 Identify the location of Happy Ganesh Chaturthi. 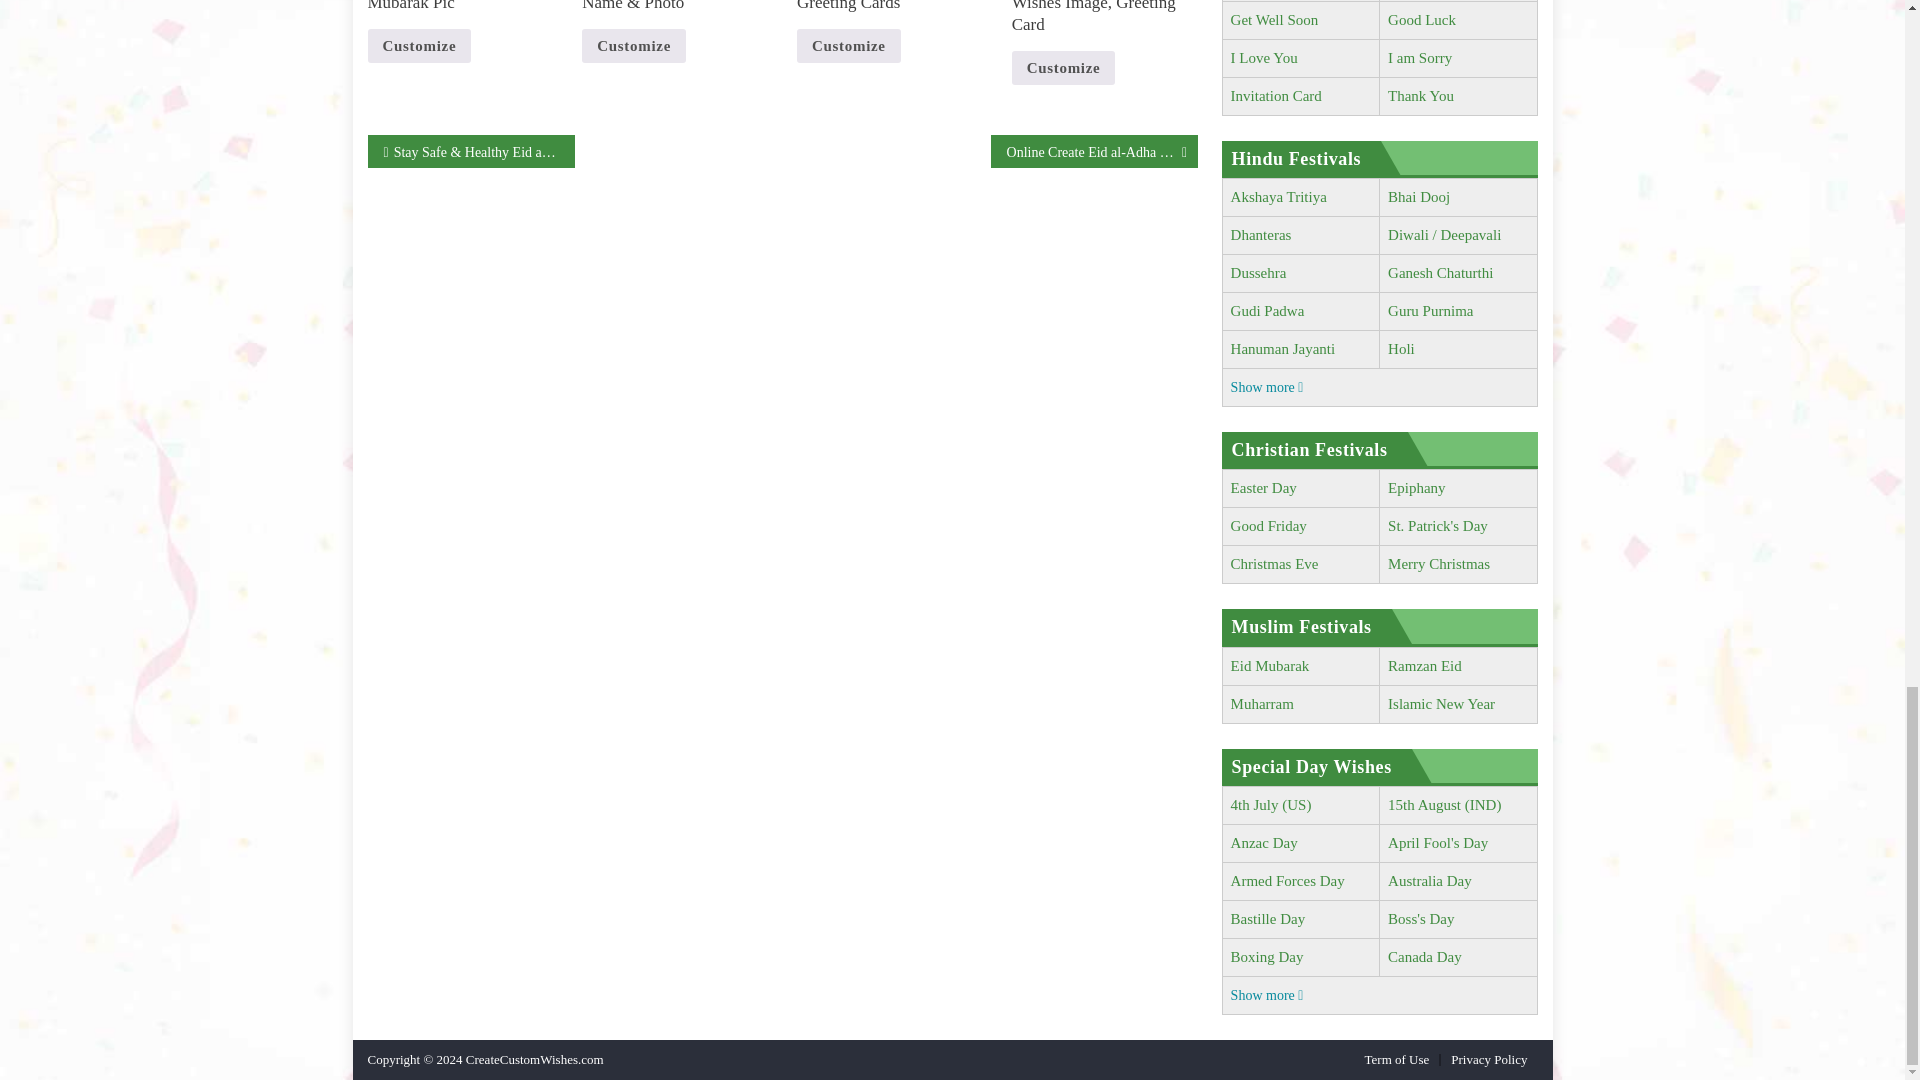
(1440, 272).